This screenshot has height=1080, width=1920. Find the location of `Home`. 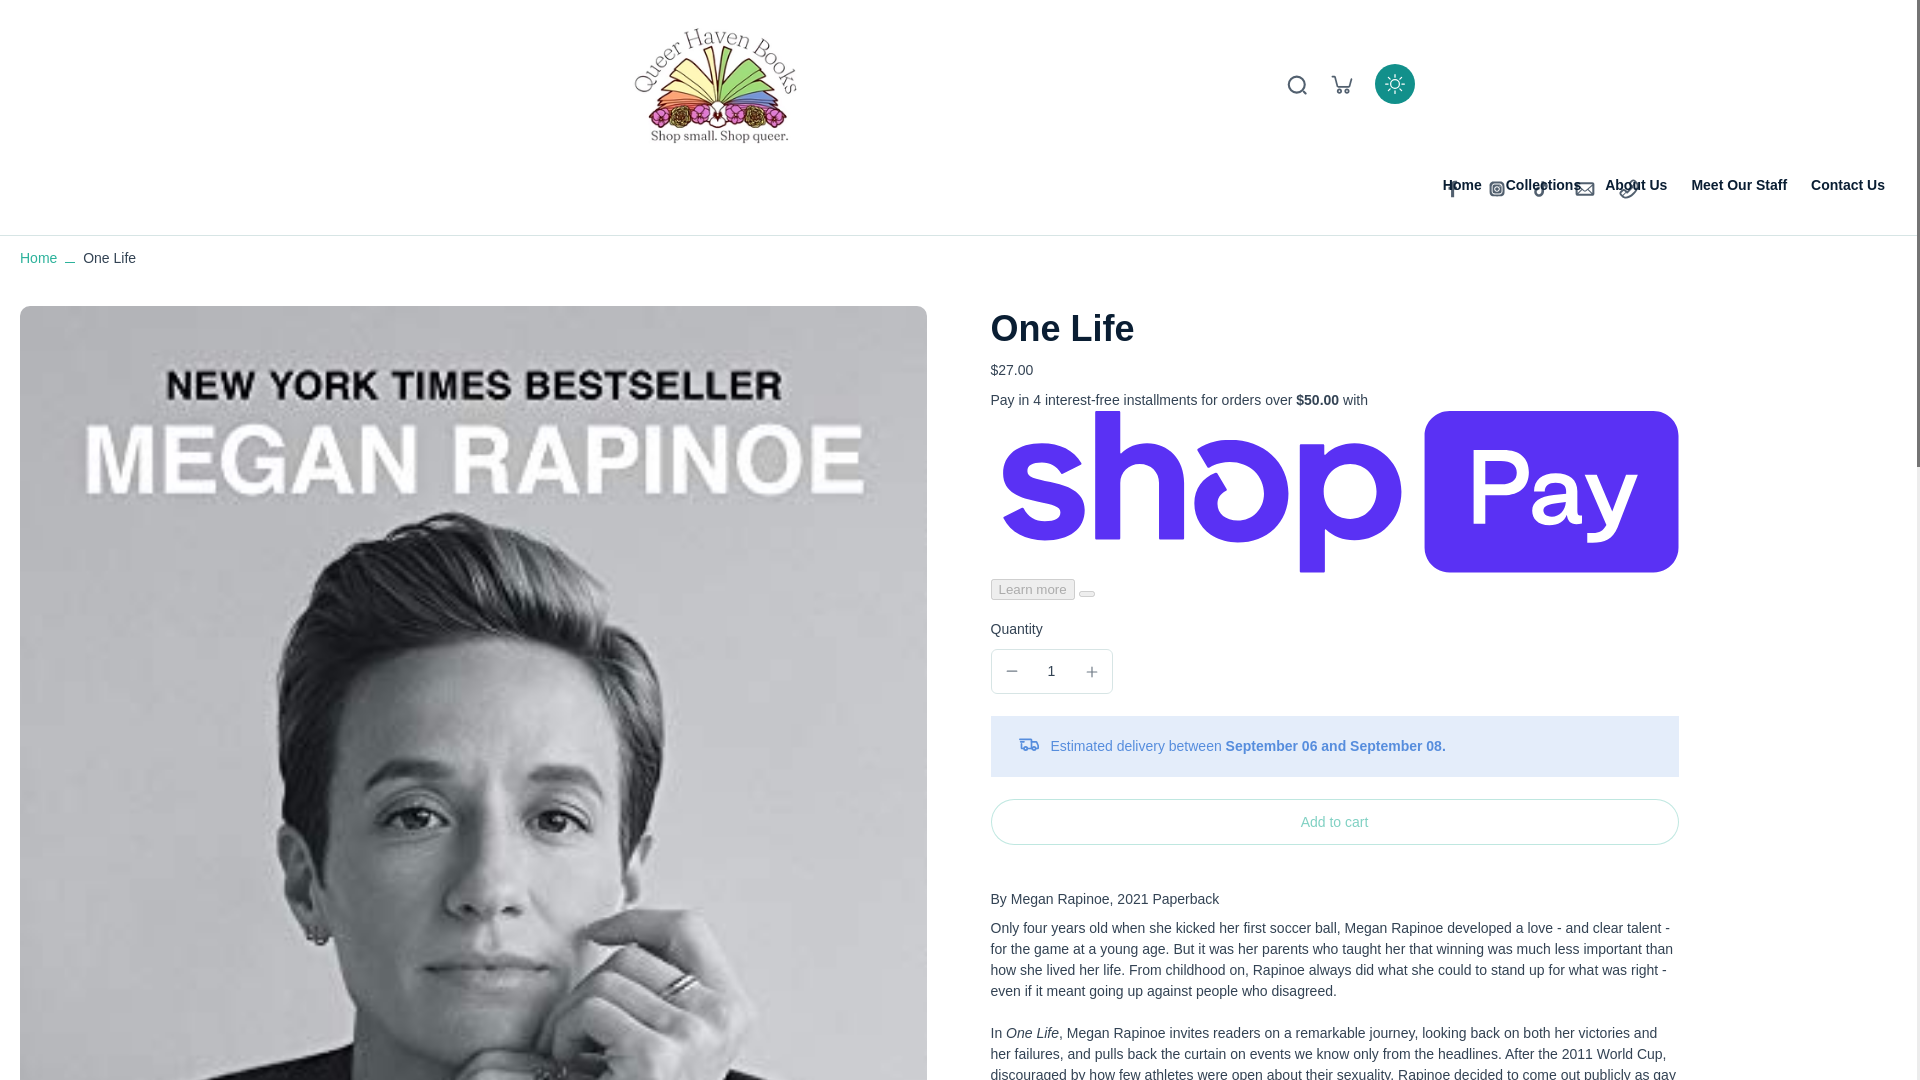

Home is located at coordinates (1462, 184).